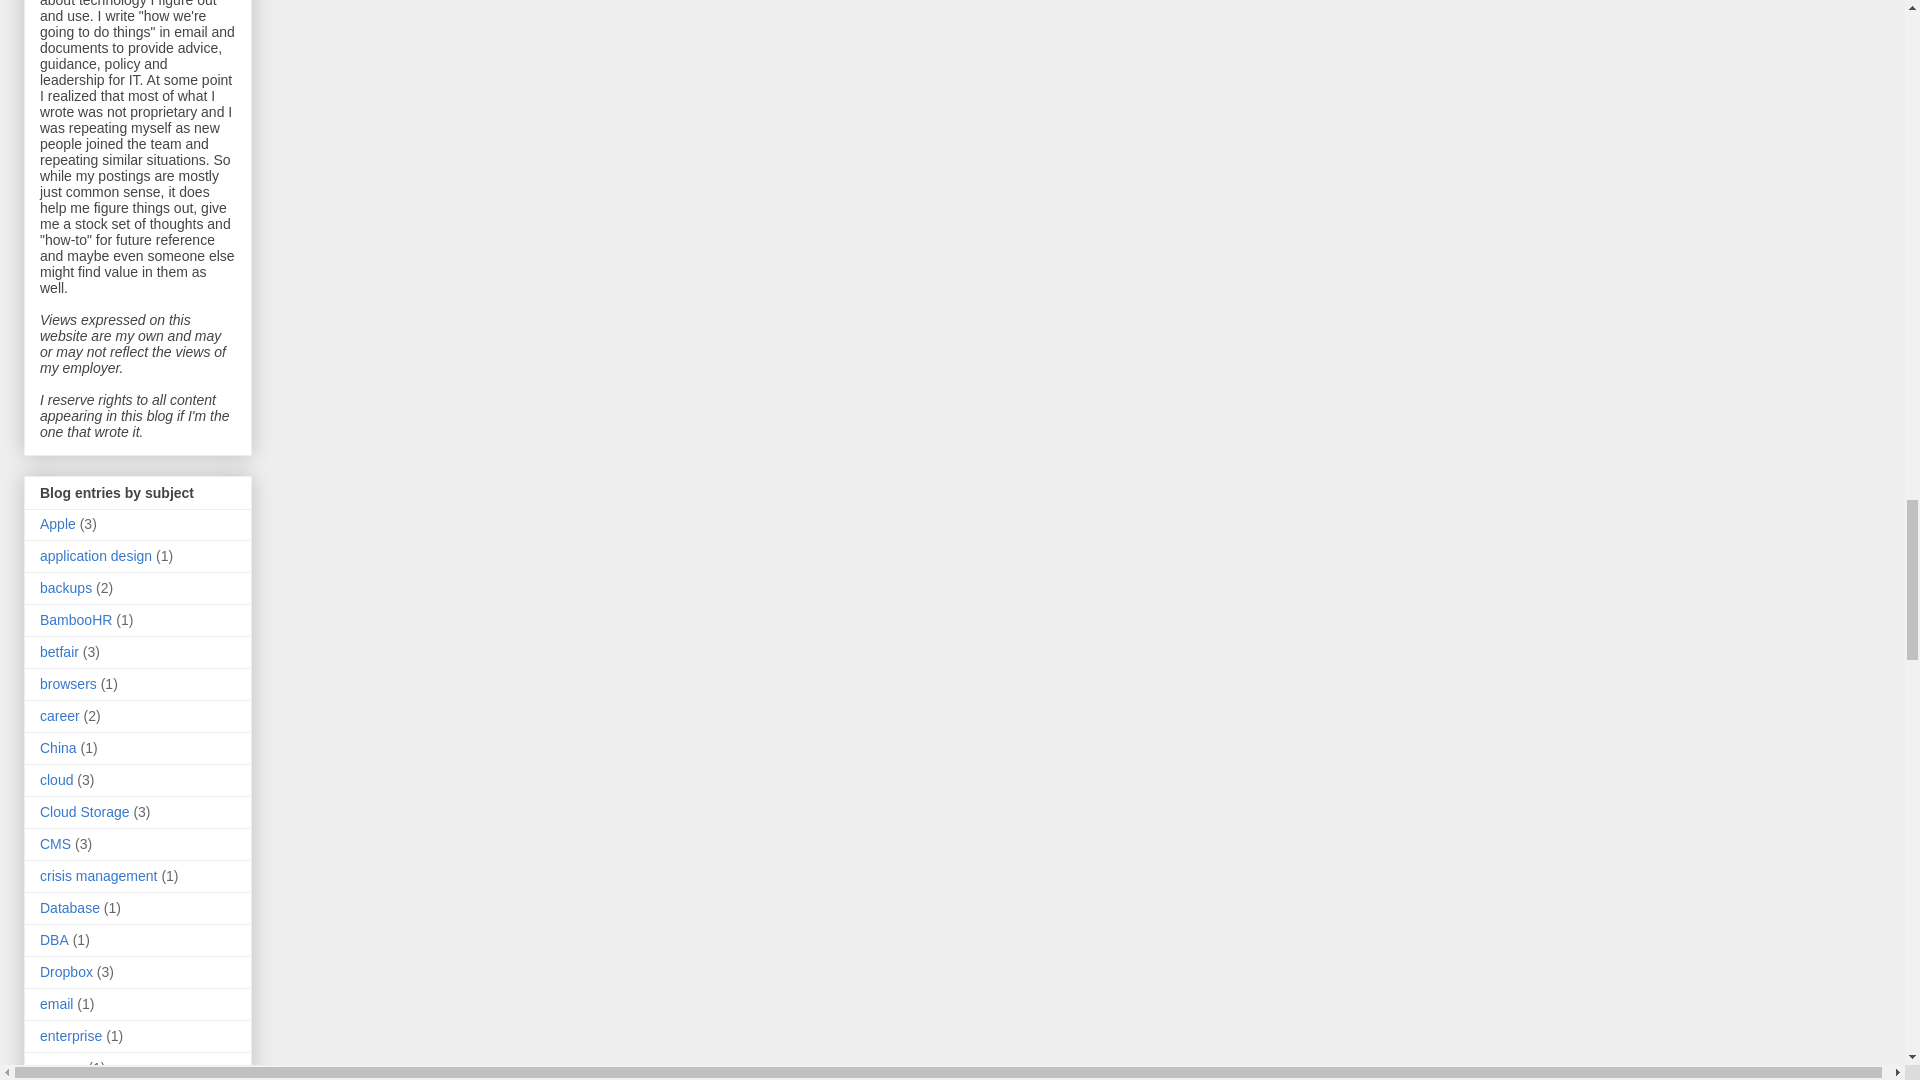 This screenshot has height=1080, width=1920. Describe the element at coordinates (68, 684) in the screenshot. I see `browsers` at that location.